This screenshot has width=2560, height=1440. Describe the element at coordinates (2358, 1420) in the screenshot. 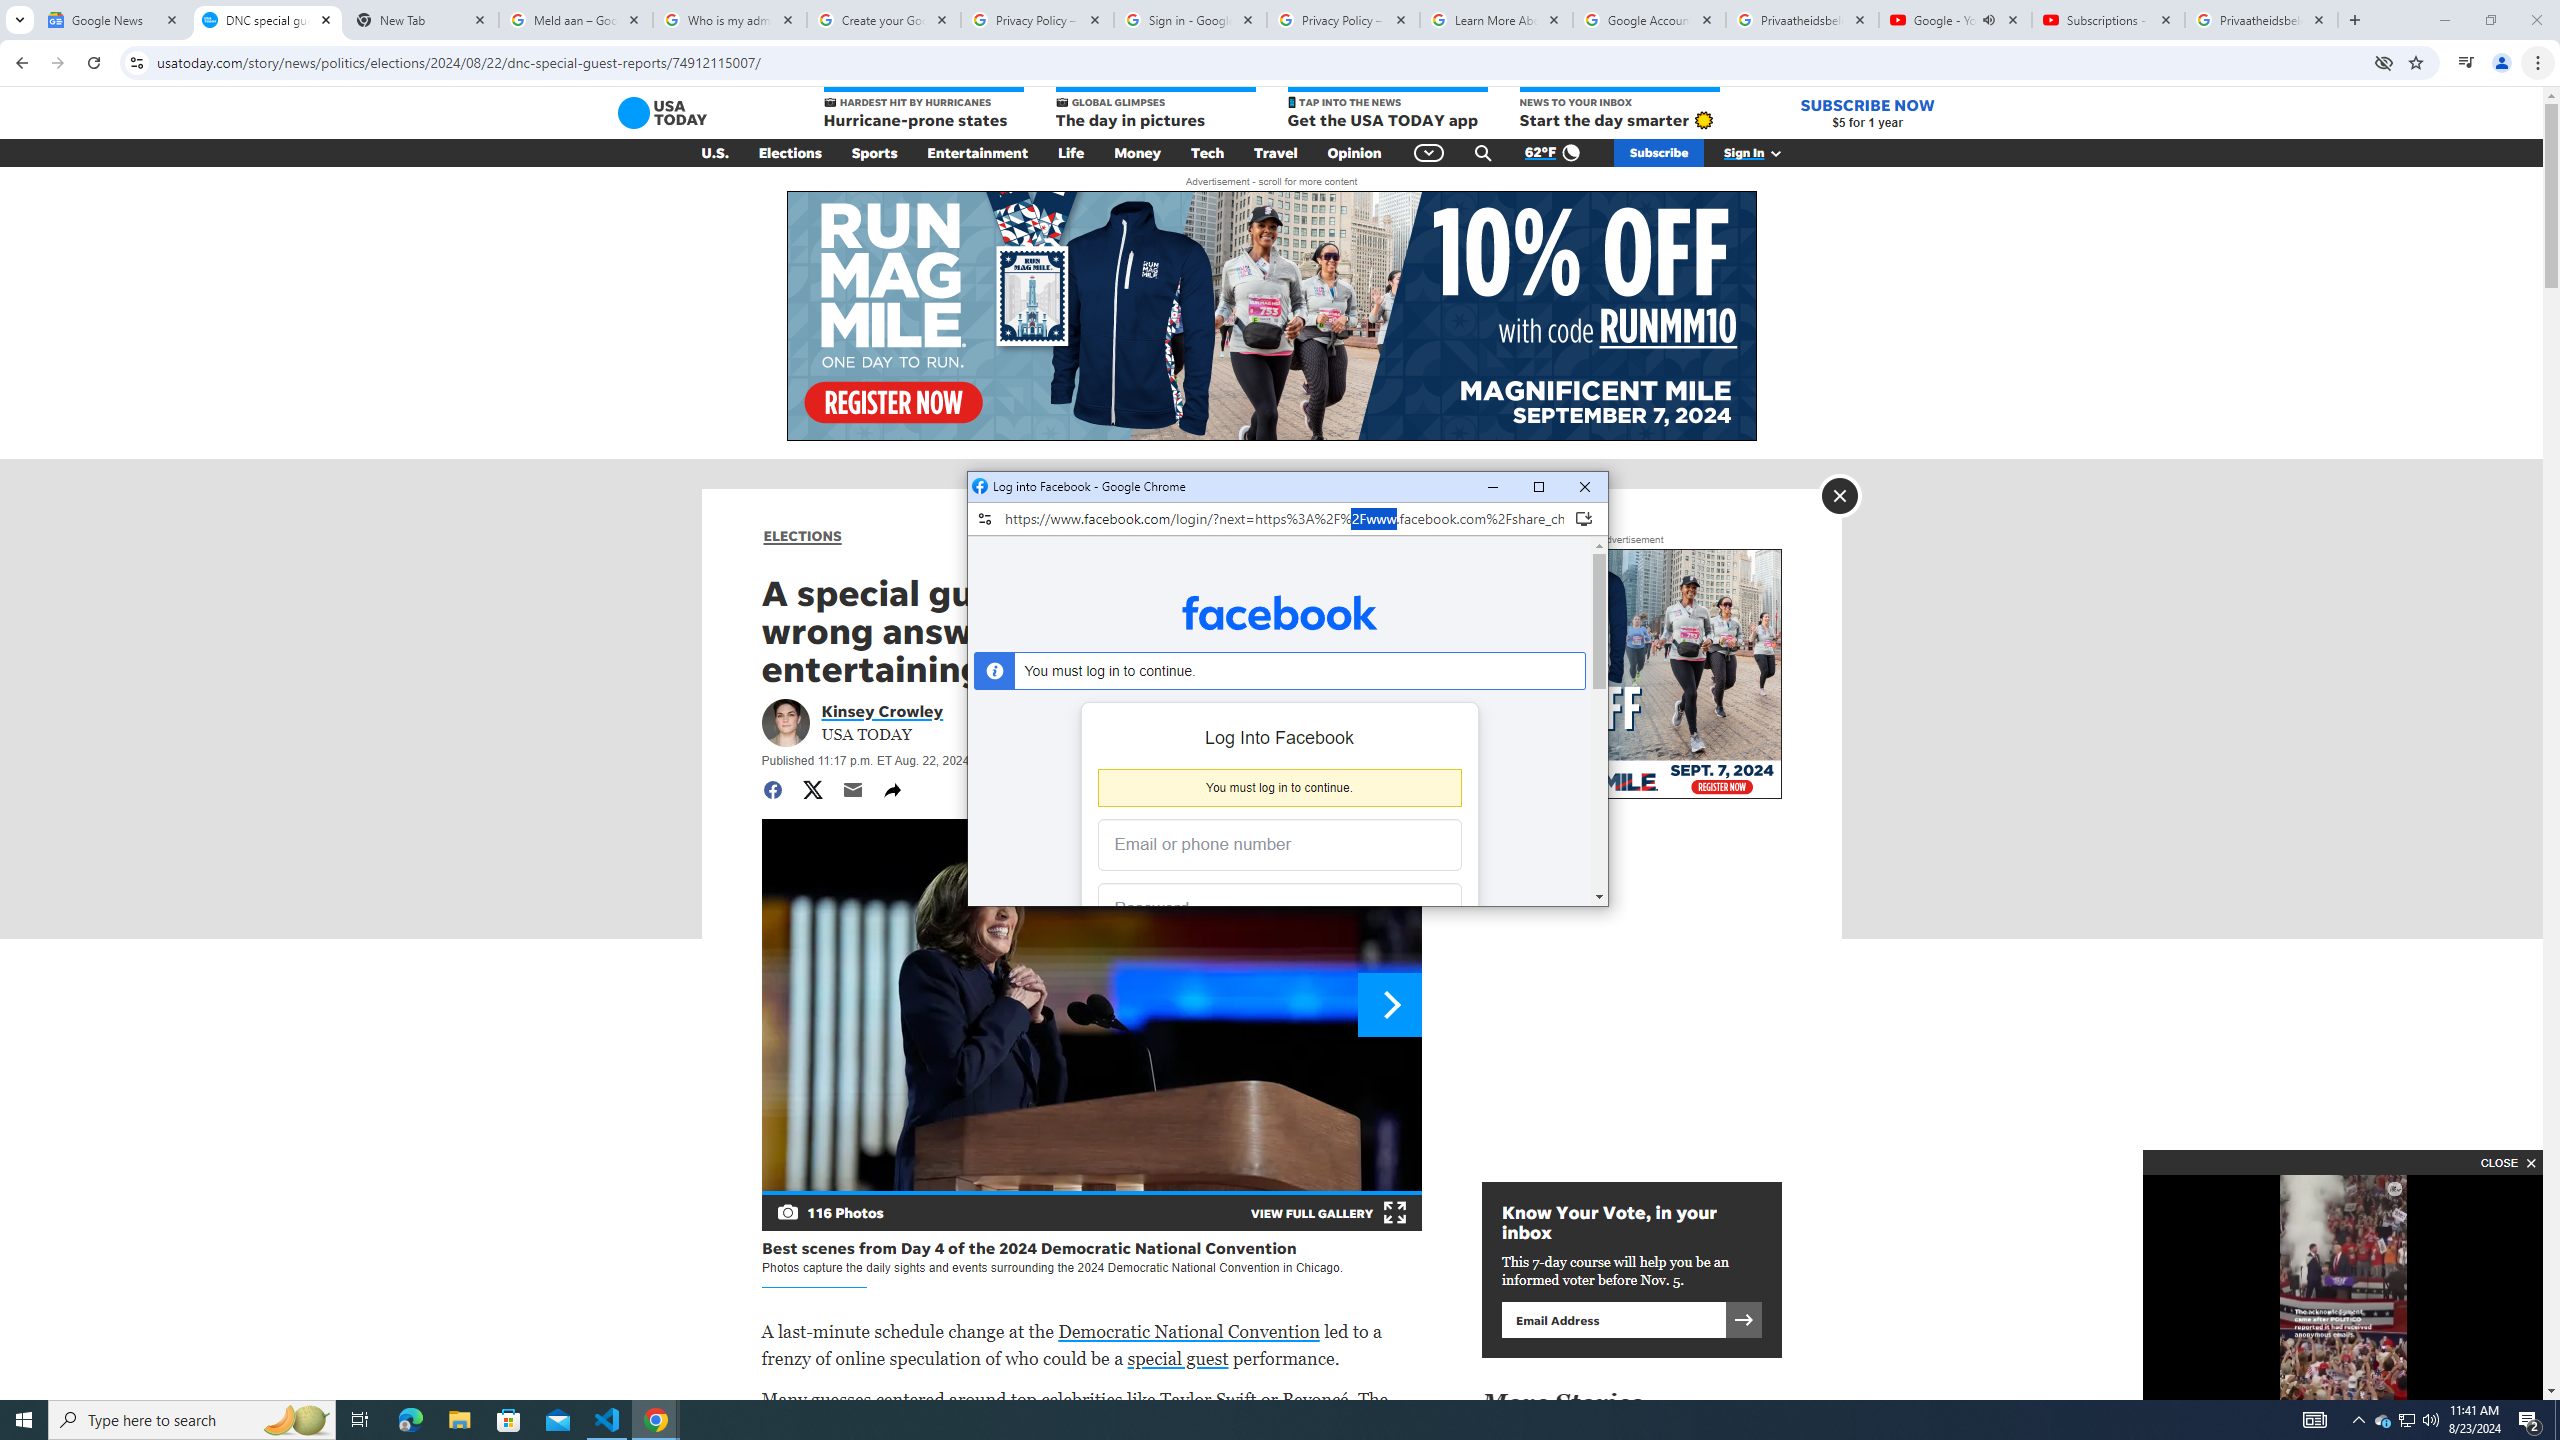

I see `Notification Chevron` at that location.